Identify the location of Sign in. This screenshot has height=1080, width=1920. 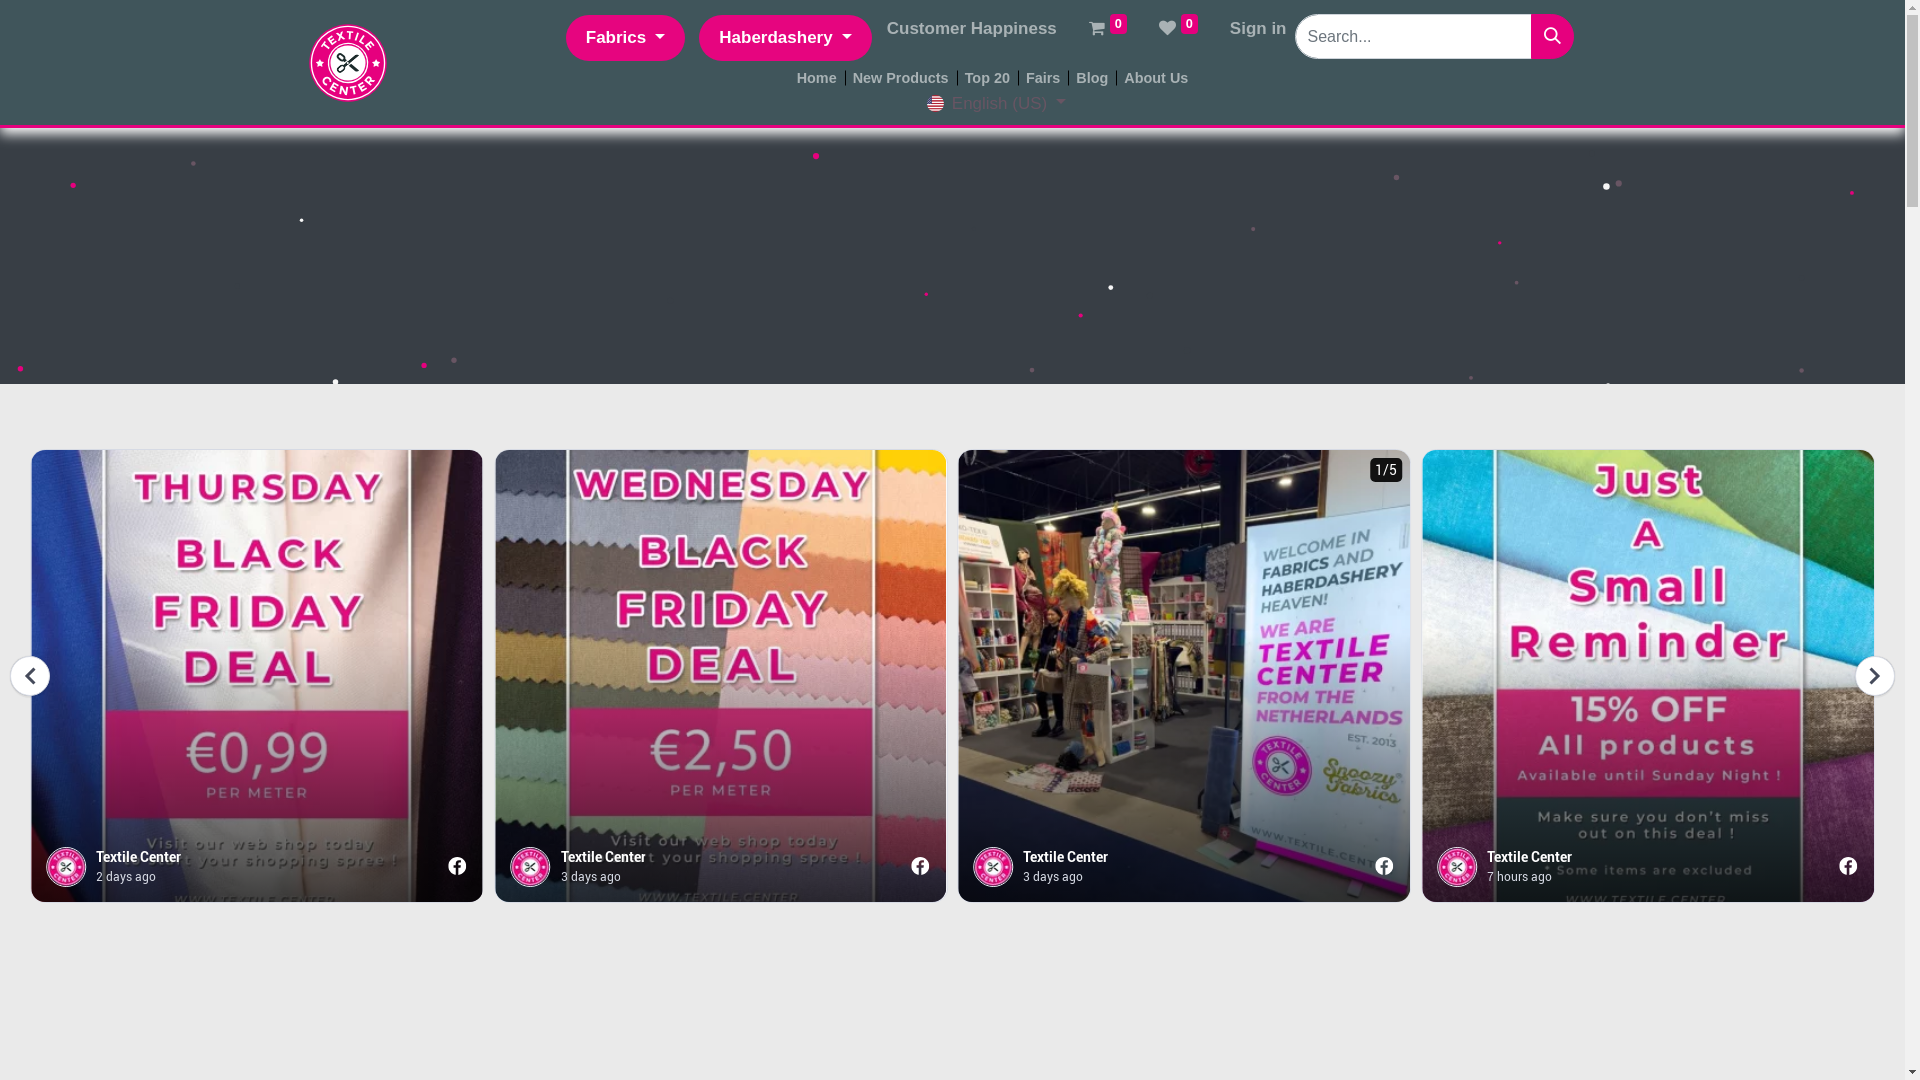
(1258, 29).